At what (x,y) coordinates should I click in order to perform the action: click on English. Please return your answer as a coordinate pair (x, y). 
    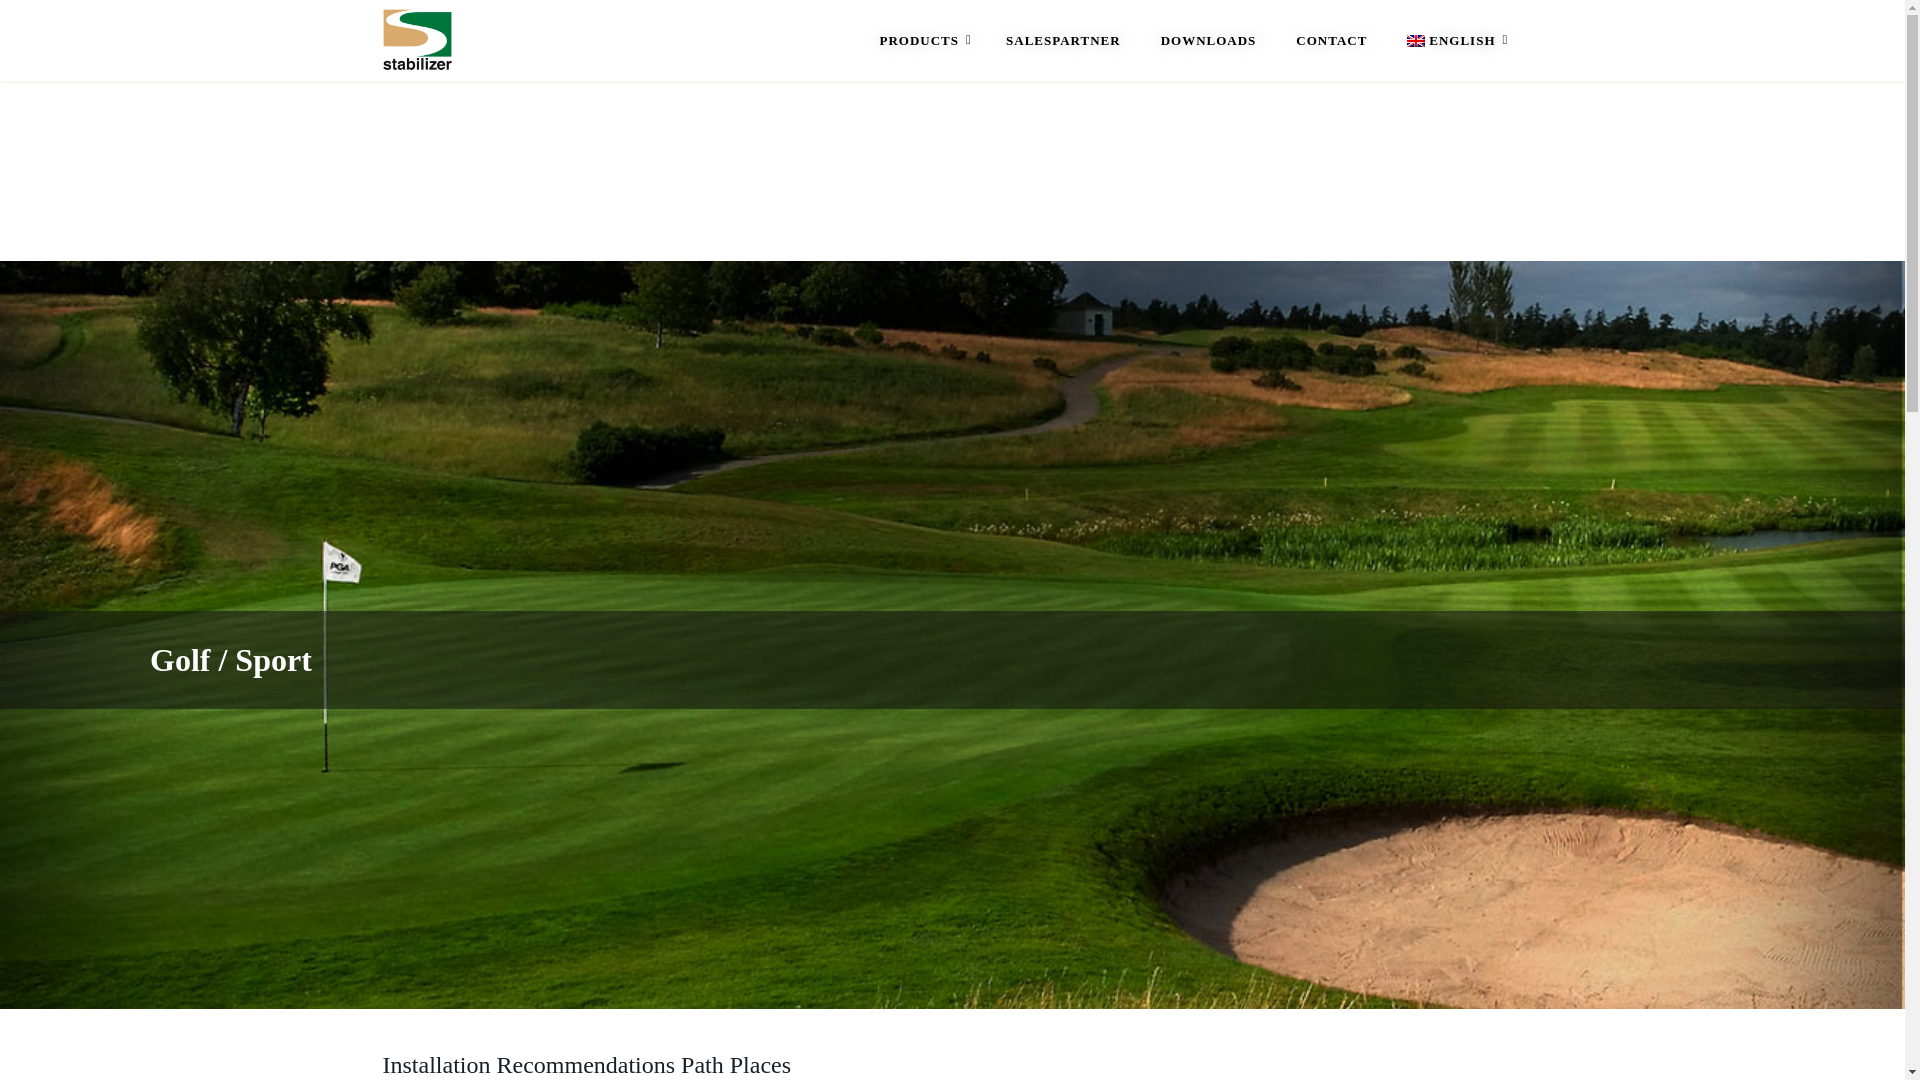
    Looking at the image, I should click on (1454, 40).